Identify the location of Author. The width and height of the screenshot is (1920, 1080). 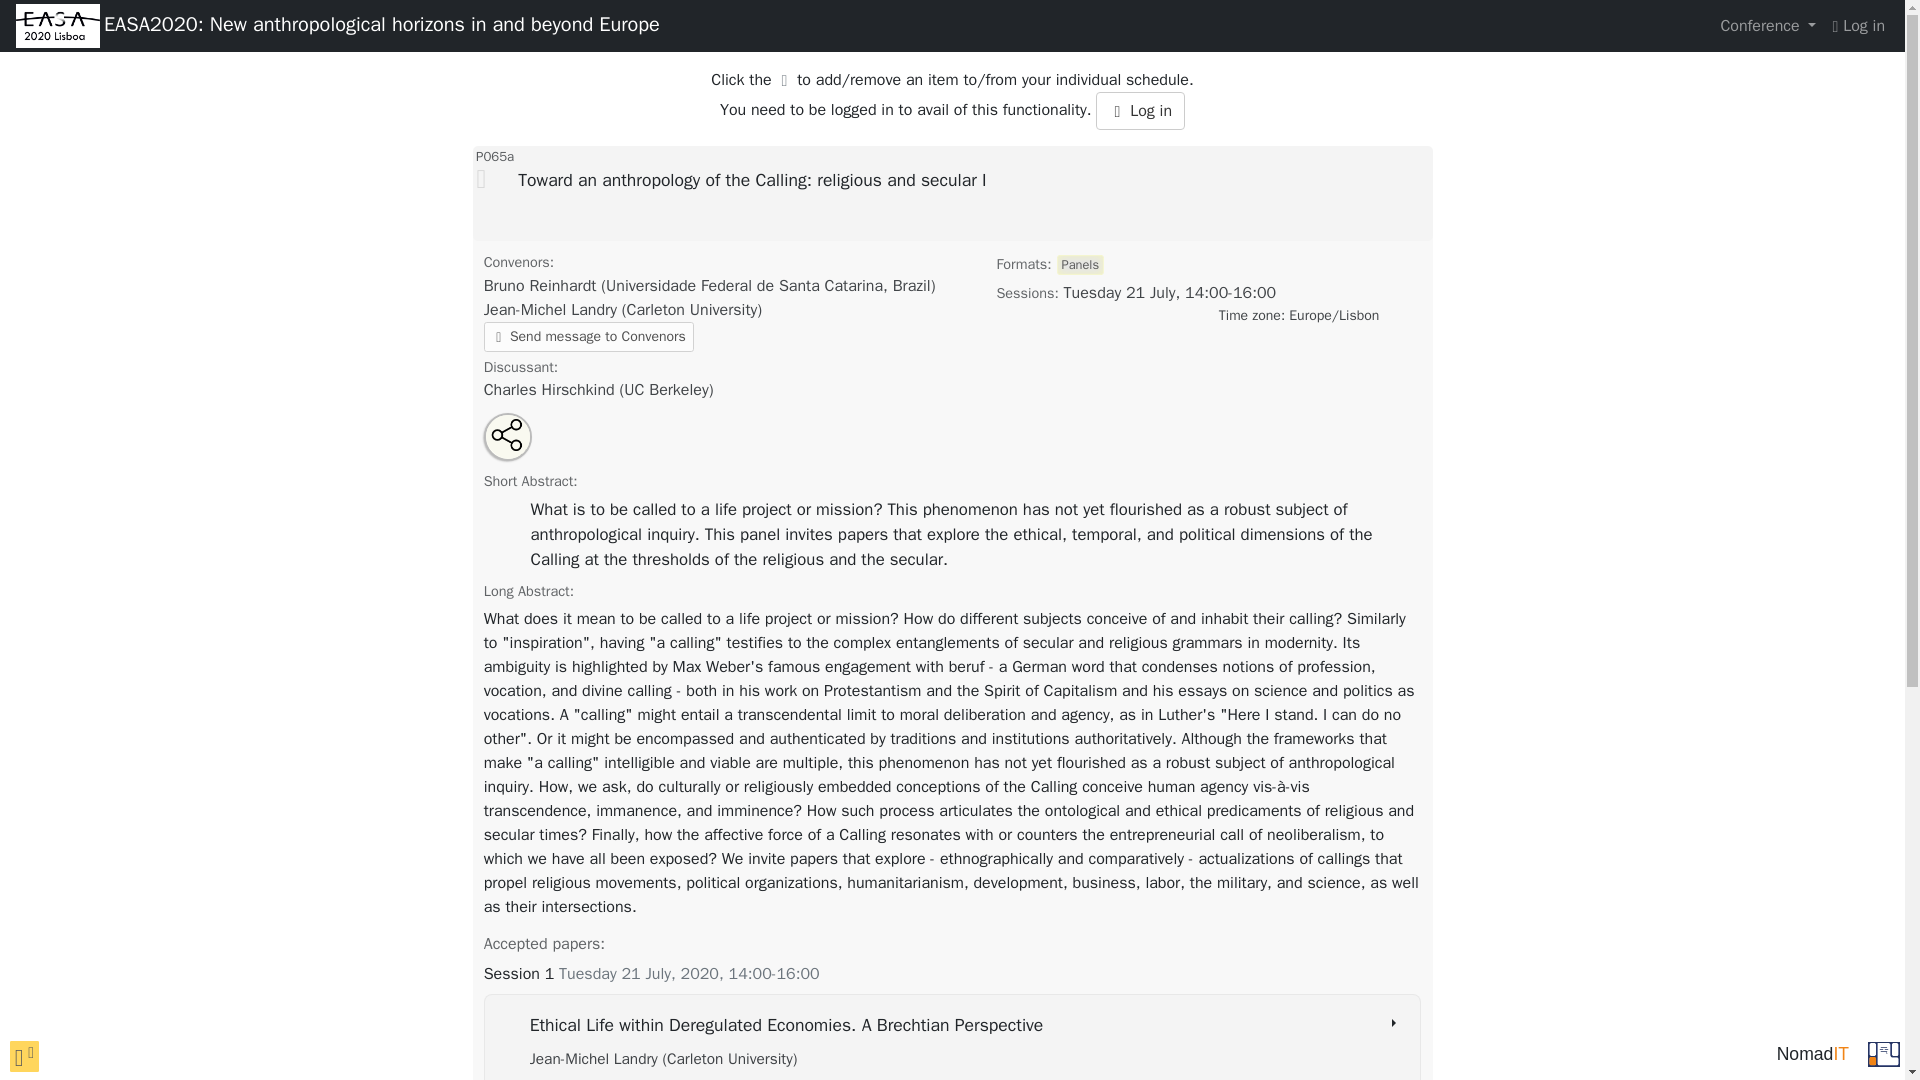
(664, 1058).